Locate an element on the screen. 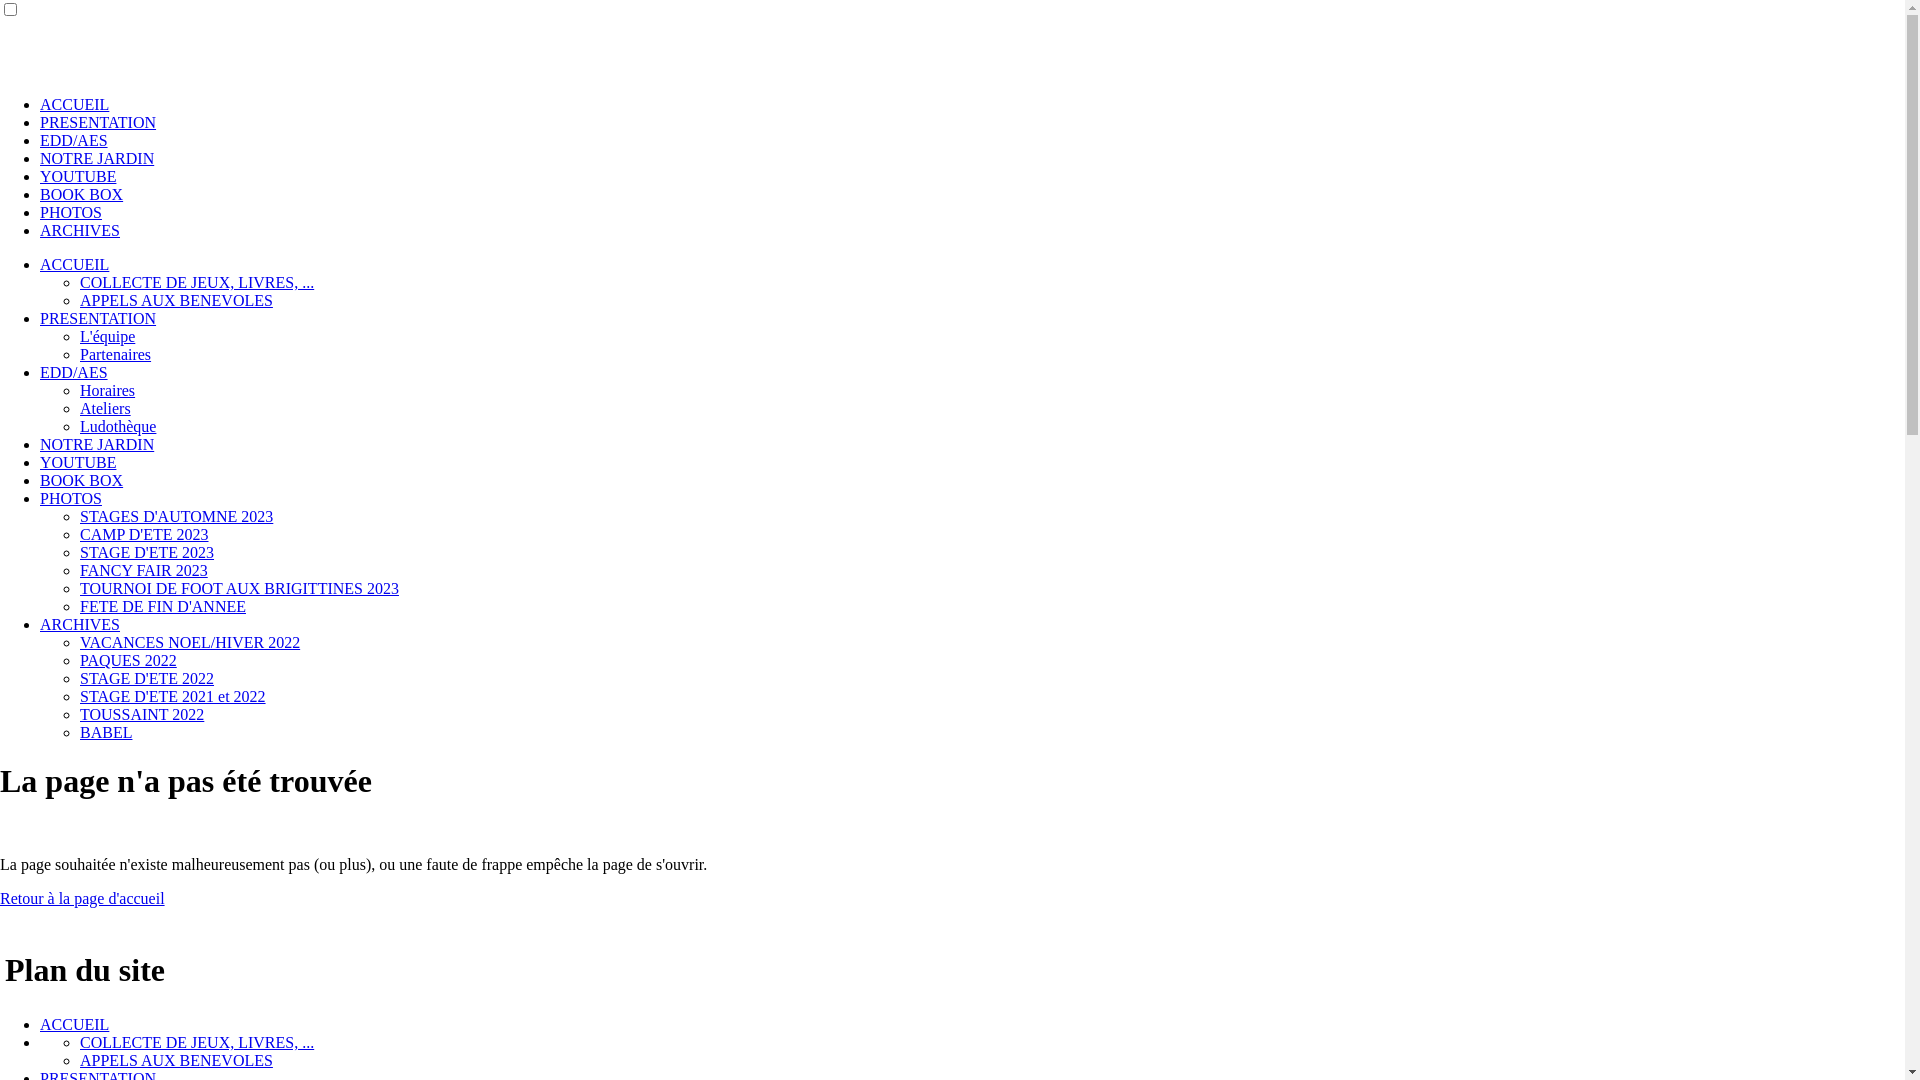 The width and height of the screenshot is (1920, 1080). BOOK BOX is located at coordinates (81, 194).